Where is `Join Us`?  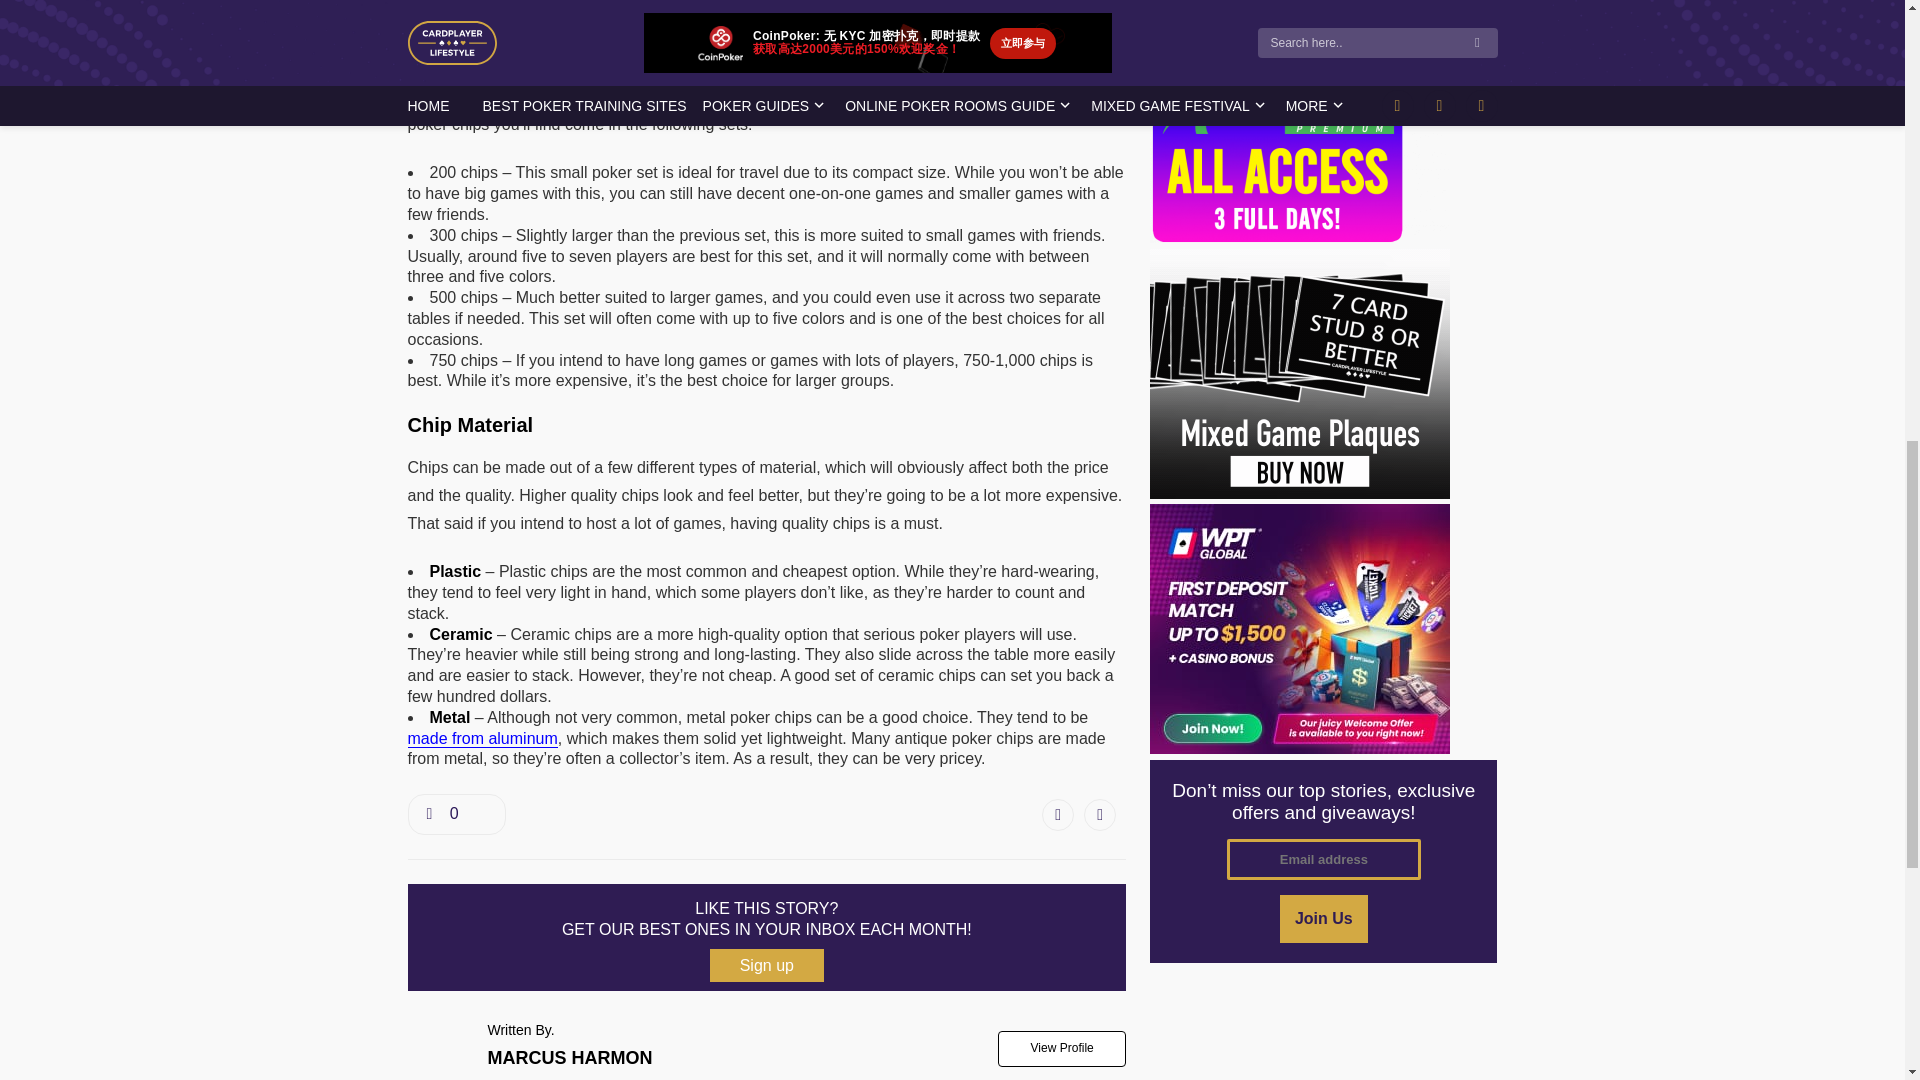 Join Us is located at coordinates (1324, 918).